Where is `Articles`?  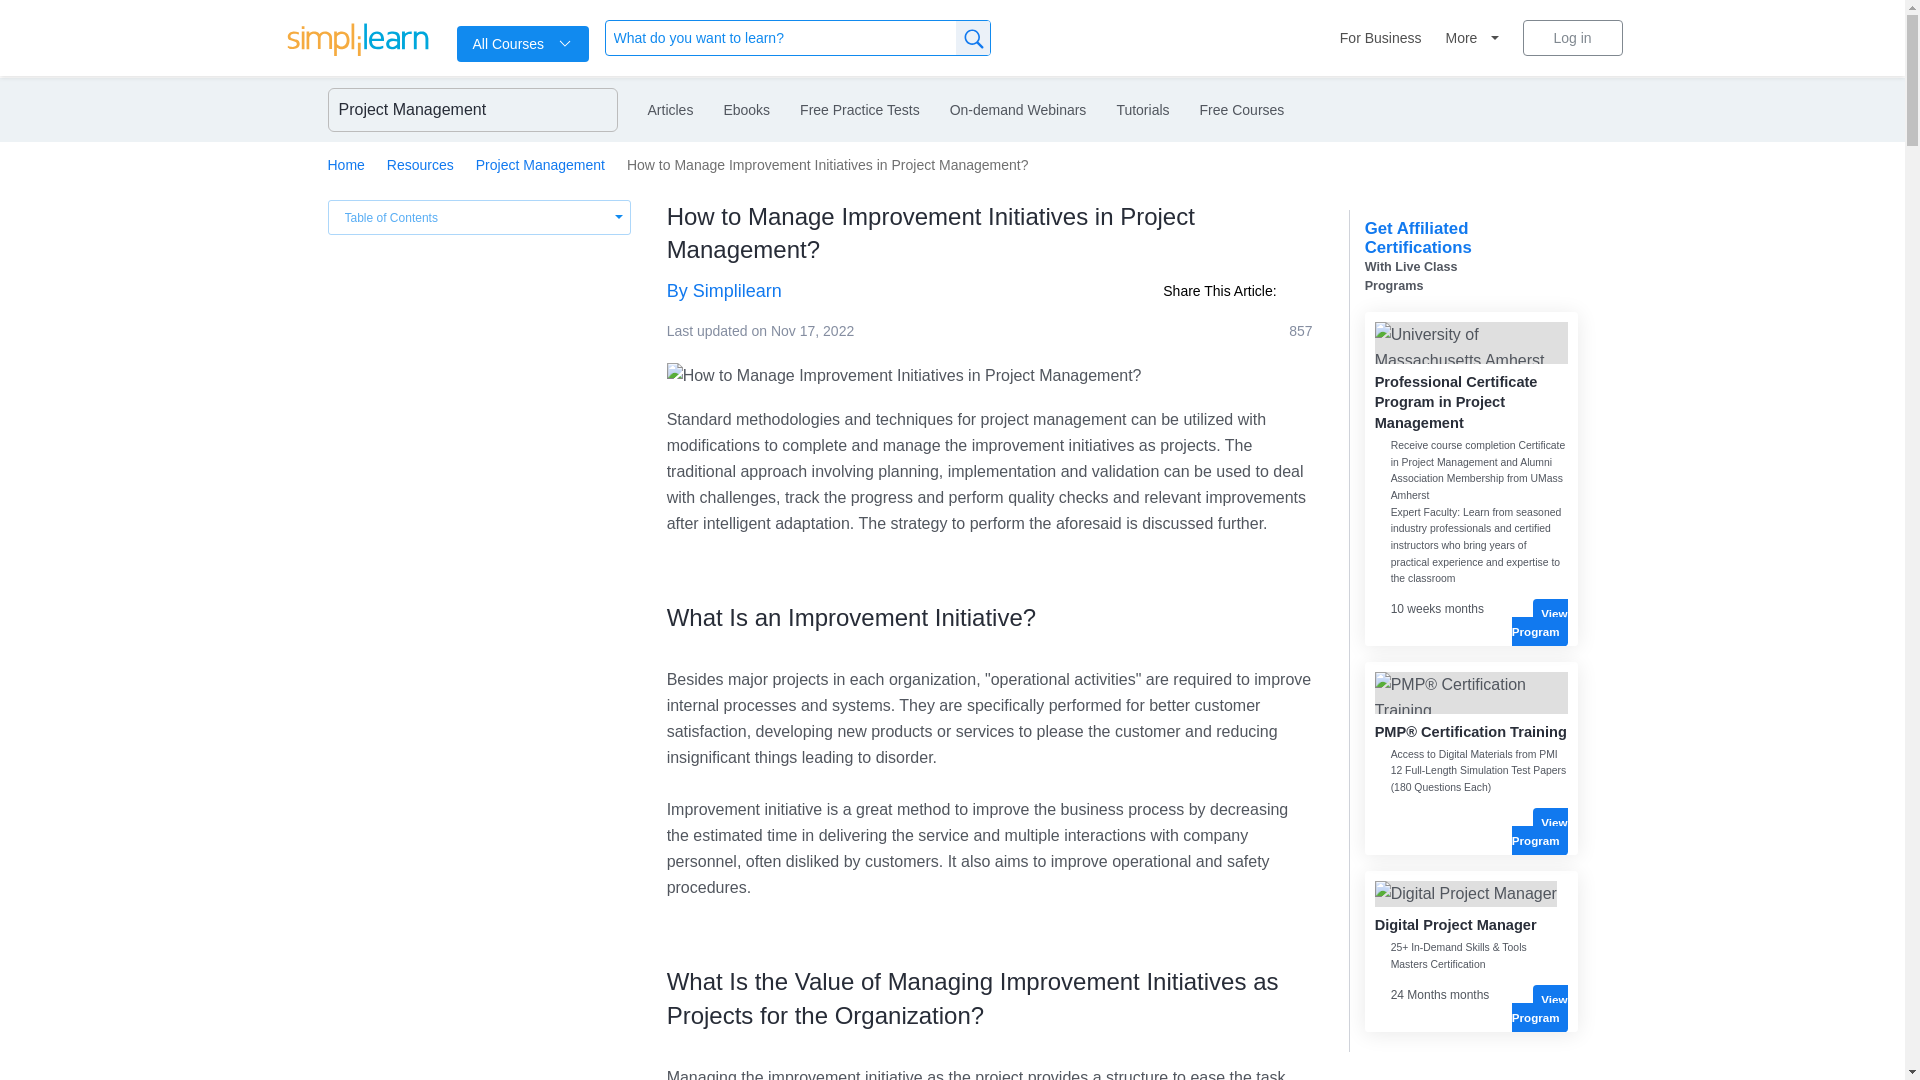 Articles is located at coordinates (670, 109).